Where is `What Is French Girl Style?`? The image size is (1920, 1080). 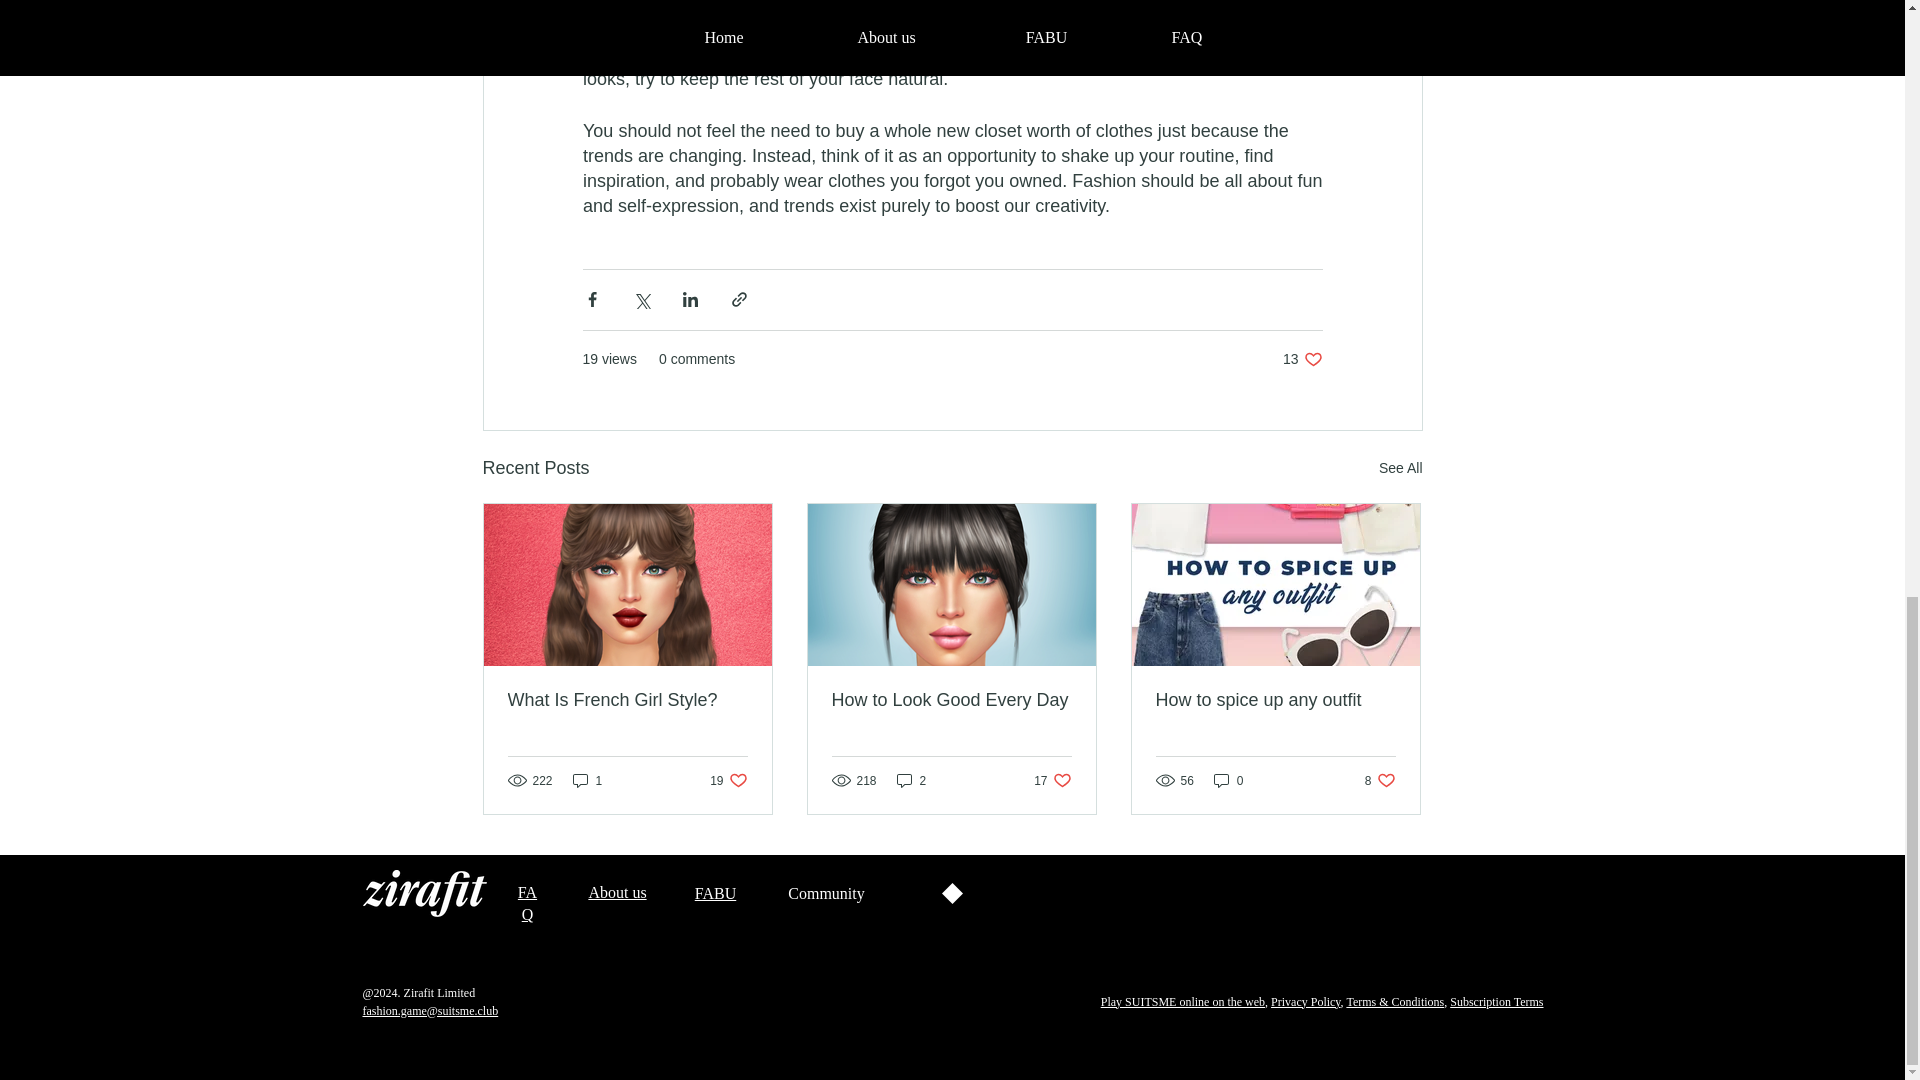 What Is French Girl Style? is located at coordinates (616, 892).